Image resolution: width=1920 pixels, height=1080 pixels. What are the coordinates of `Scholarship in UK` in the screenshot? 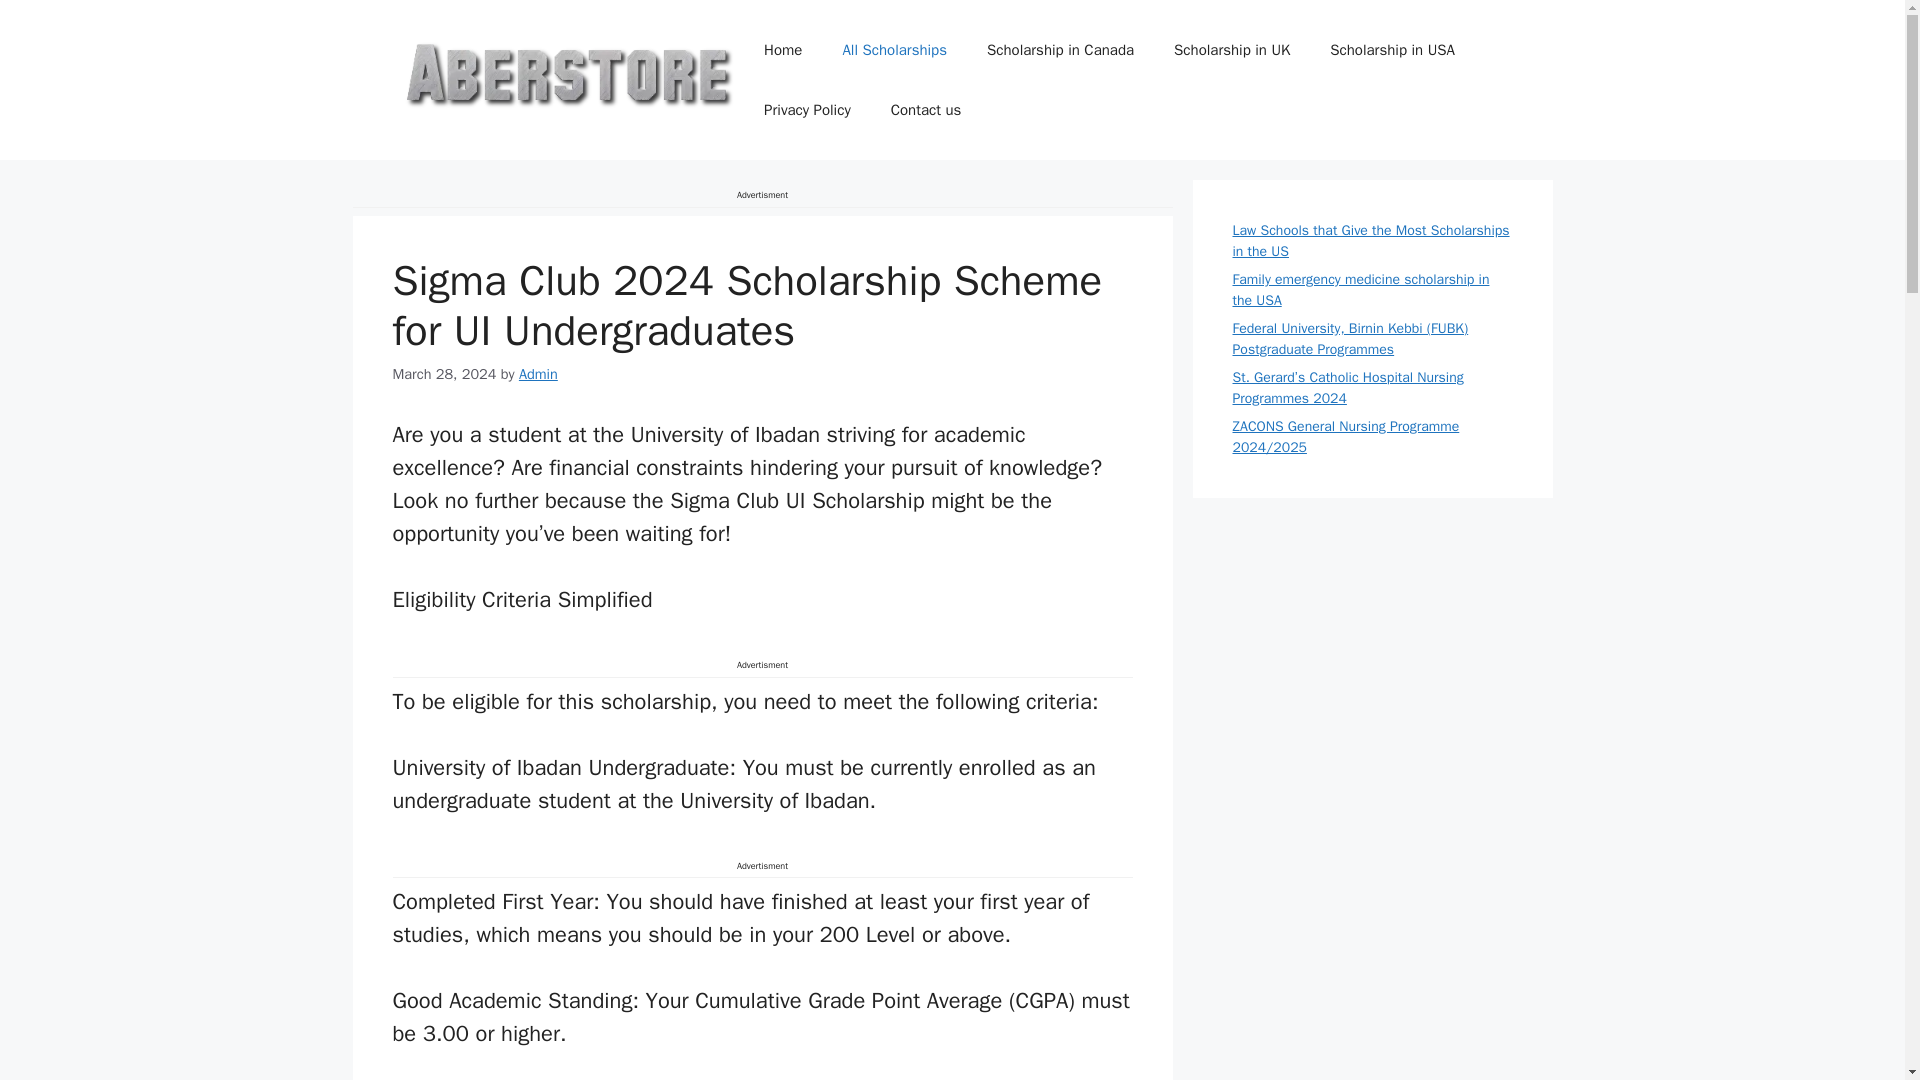 It's located at (1231, 50).